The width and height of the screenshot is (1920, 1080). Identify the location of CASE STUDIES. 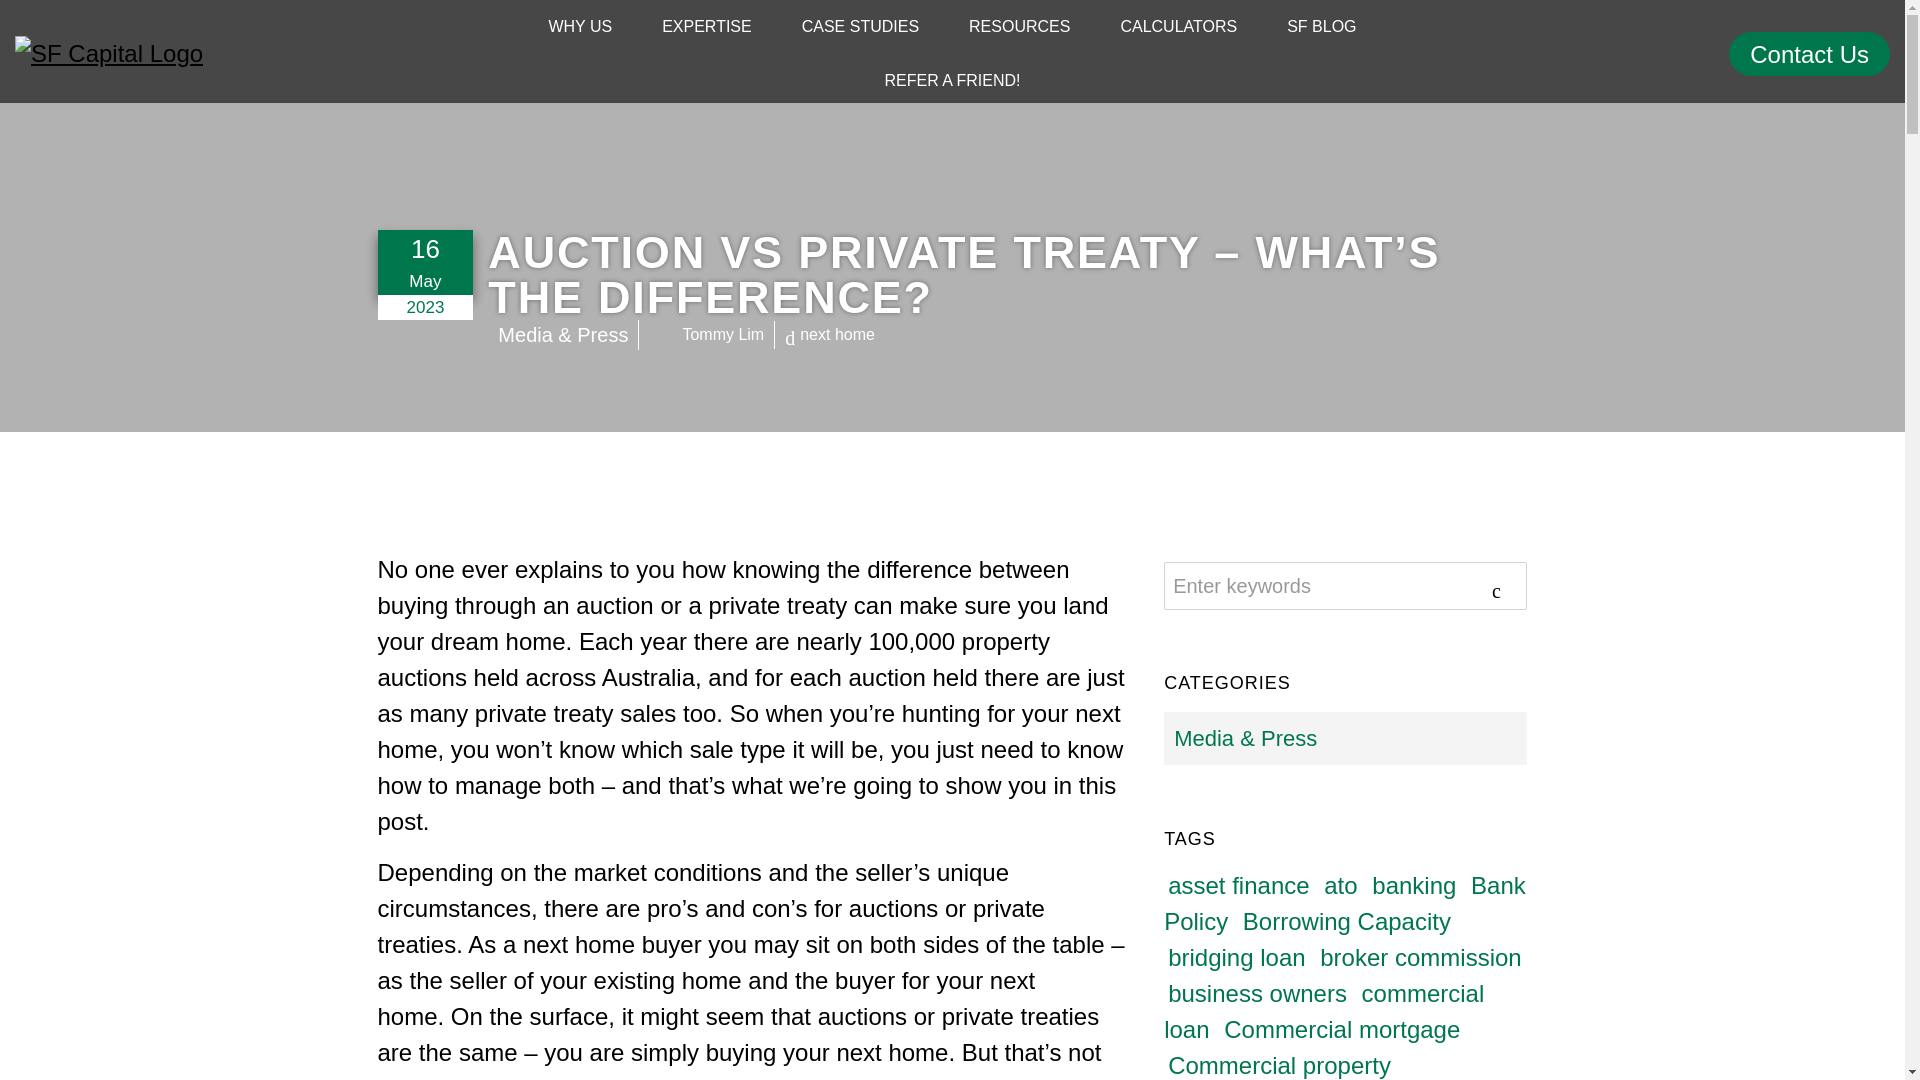
(860, 27).